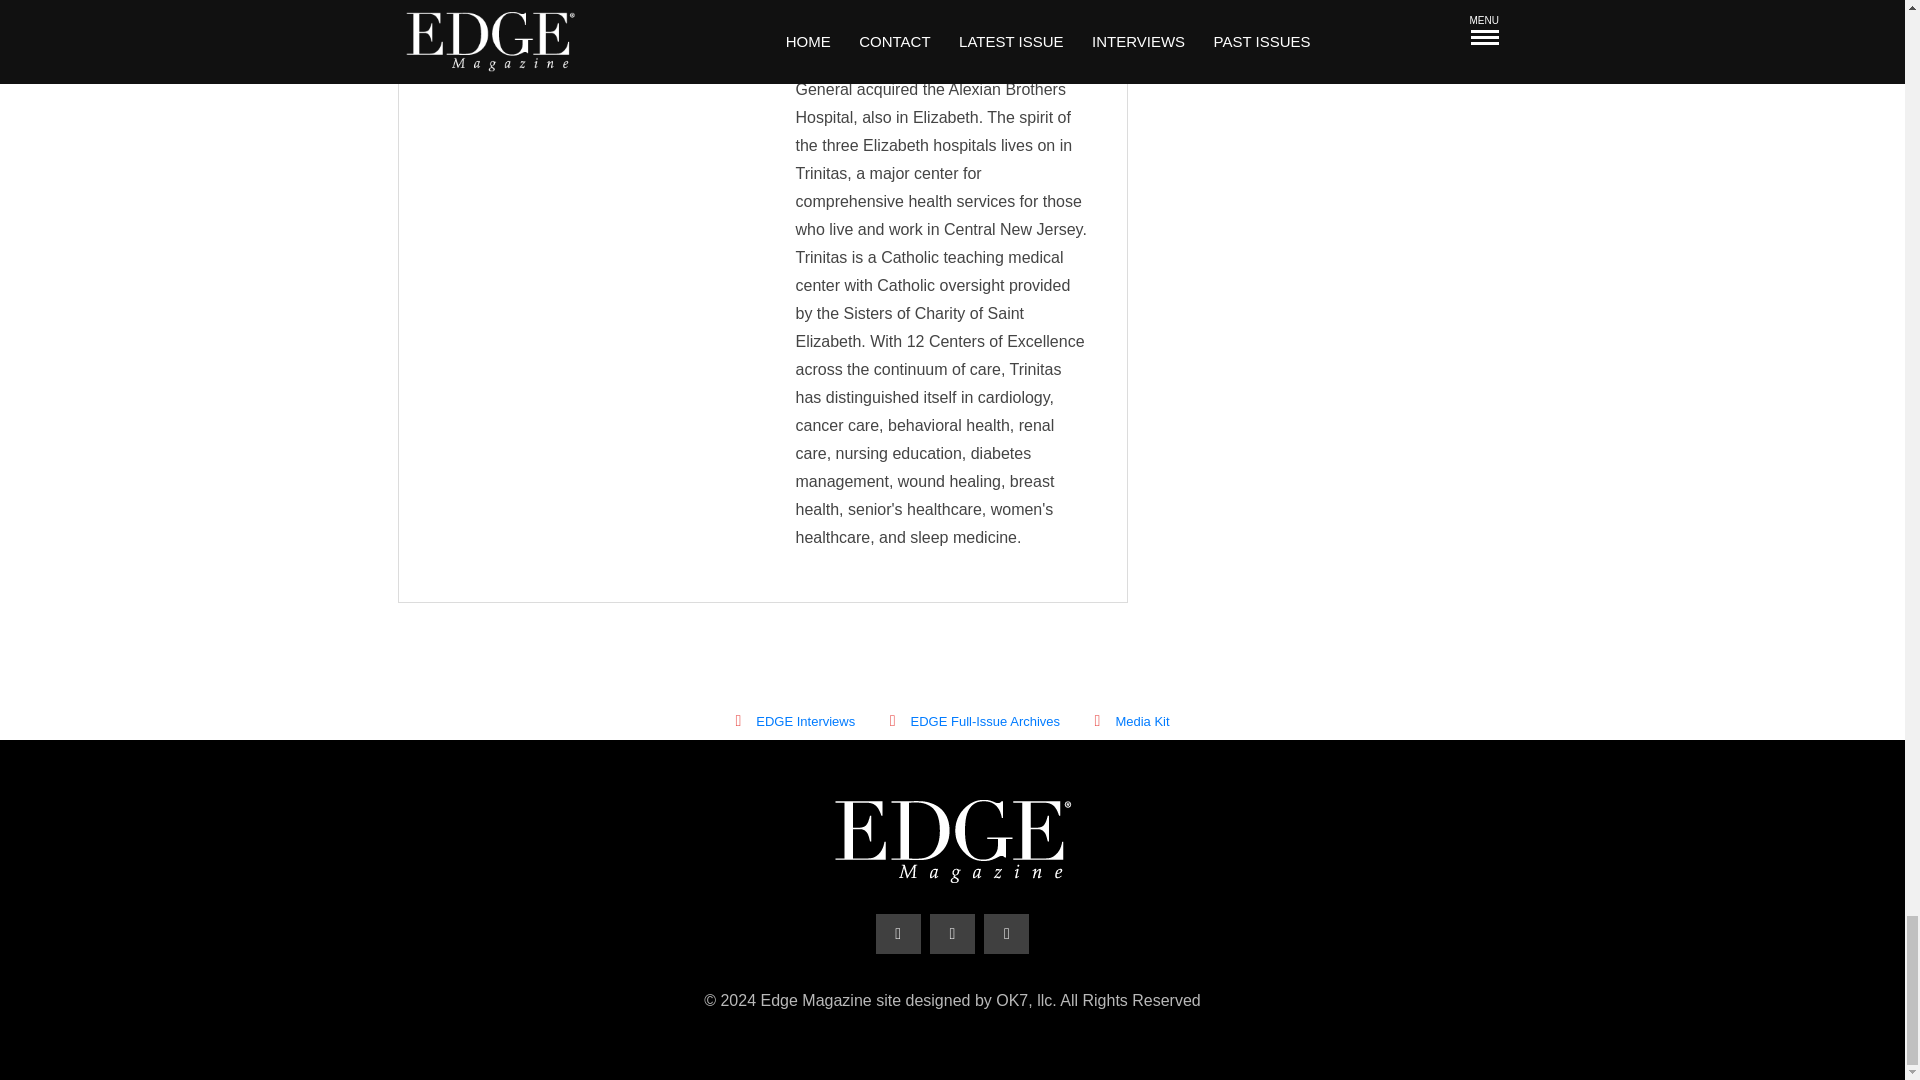 The height and width of the screenshot is (1080, 1920). Describe the element at coordinates (974, 721) in the screenshot. I see `EDGE Full-Issue Archives` at that location.